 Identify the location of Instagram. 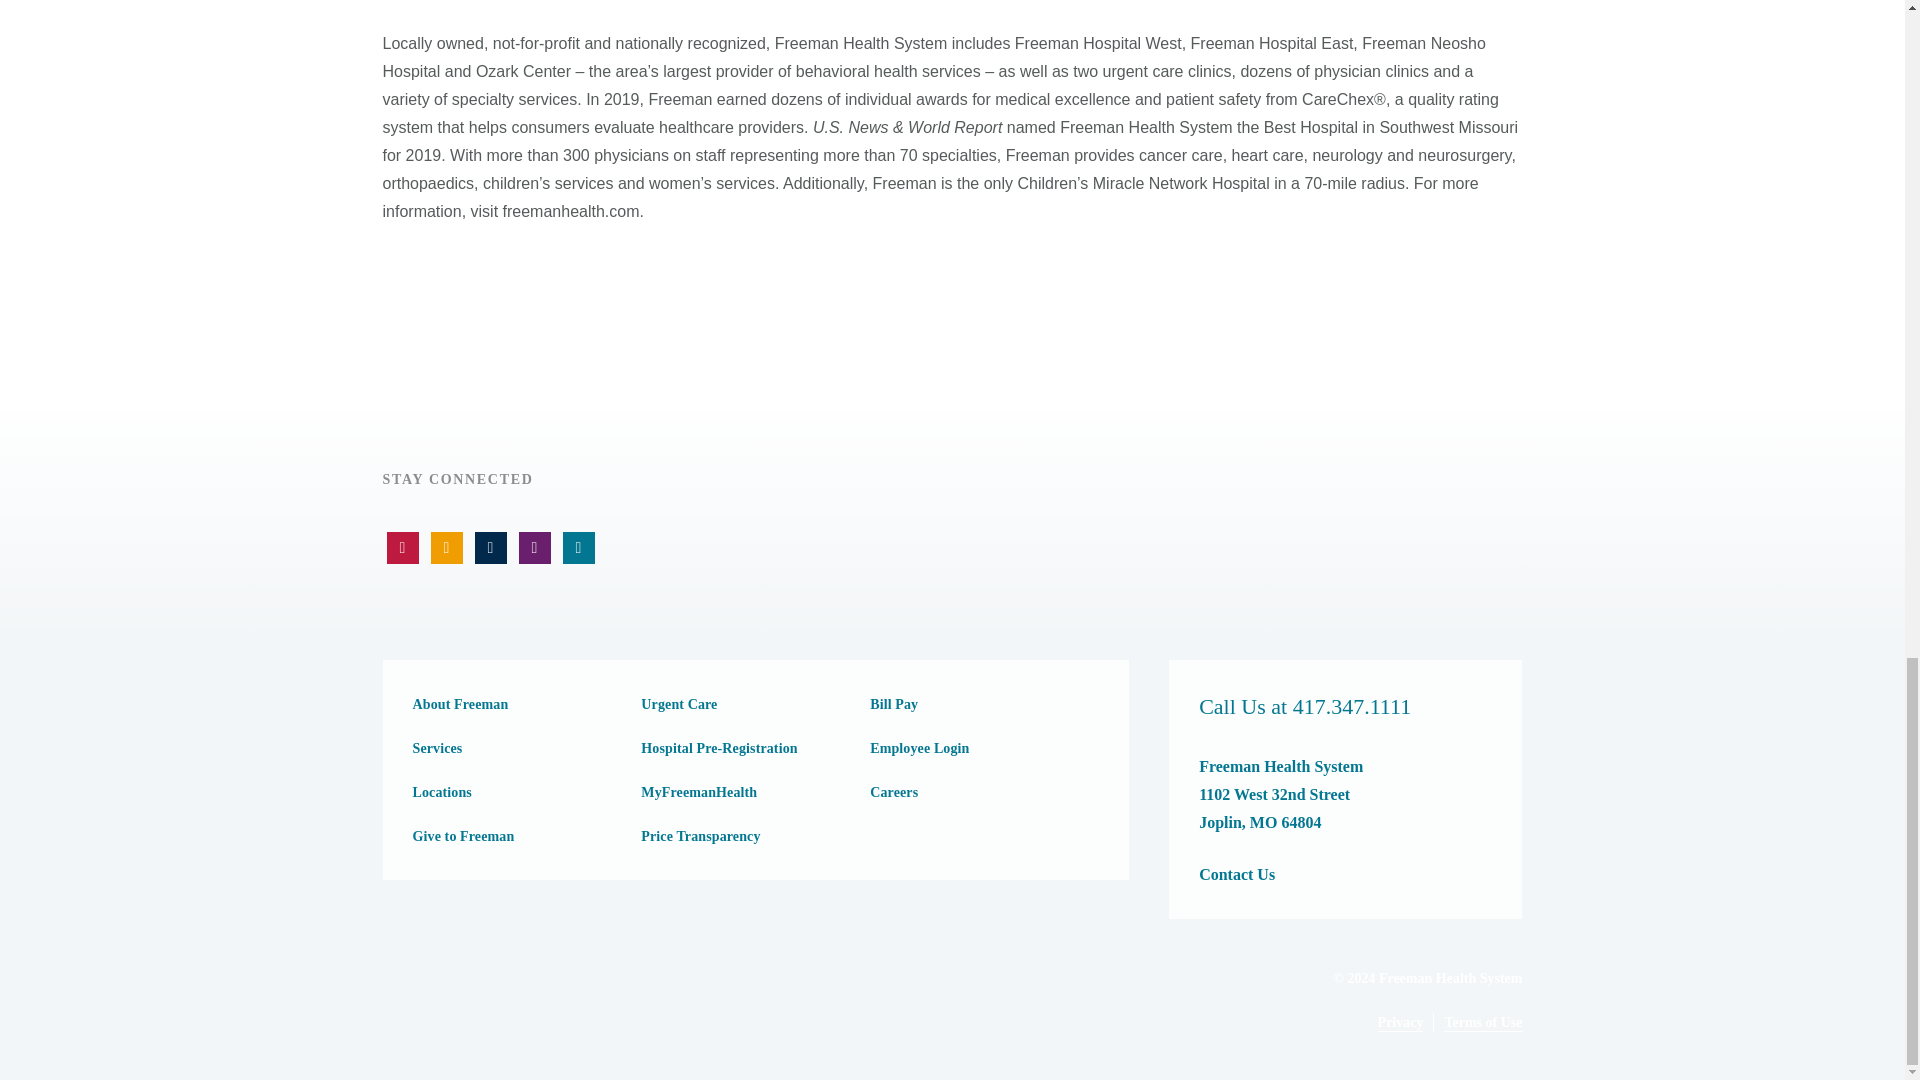
(534, 548).